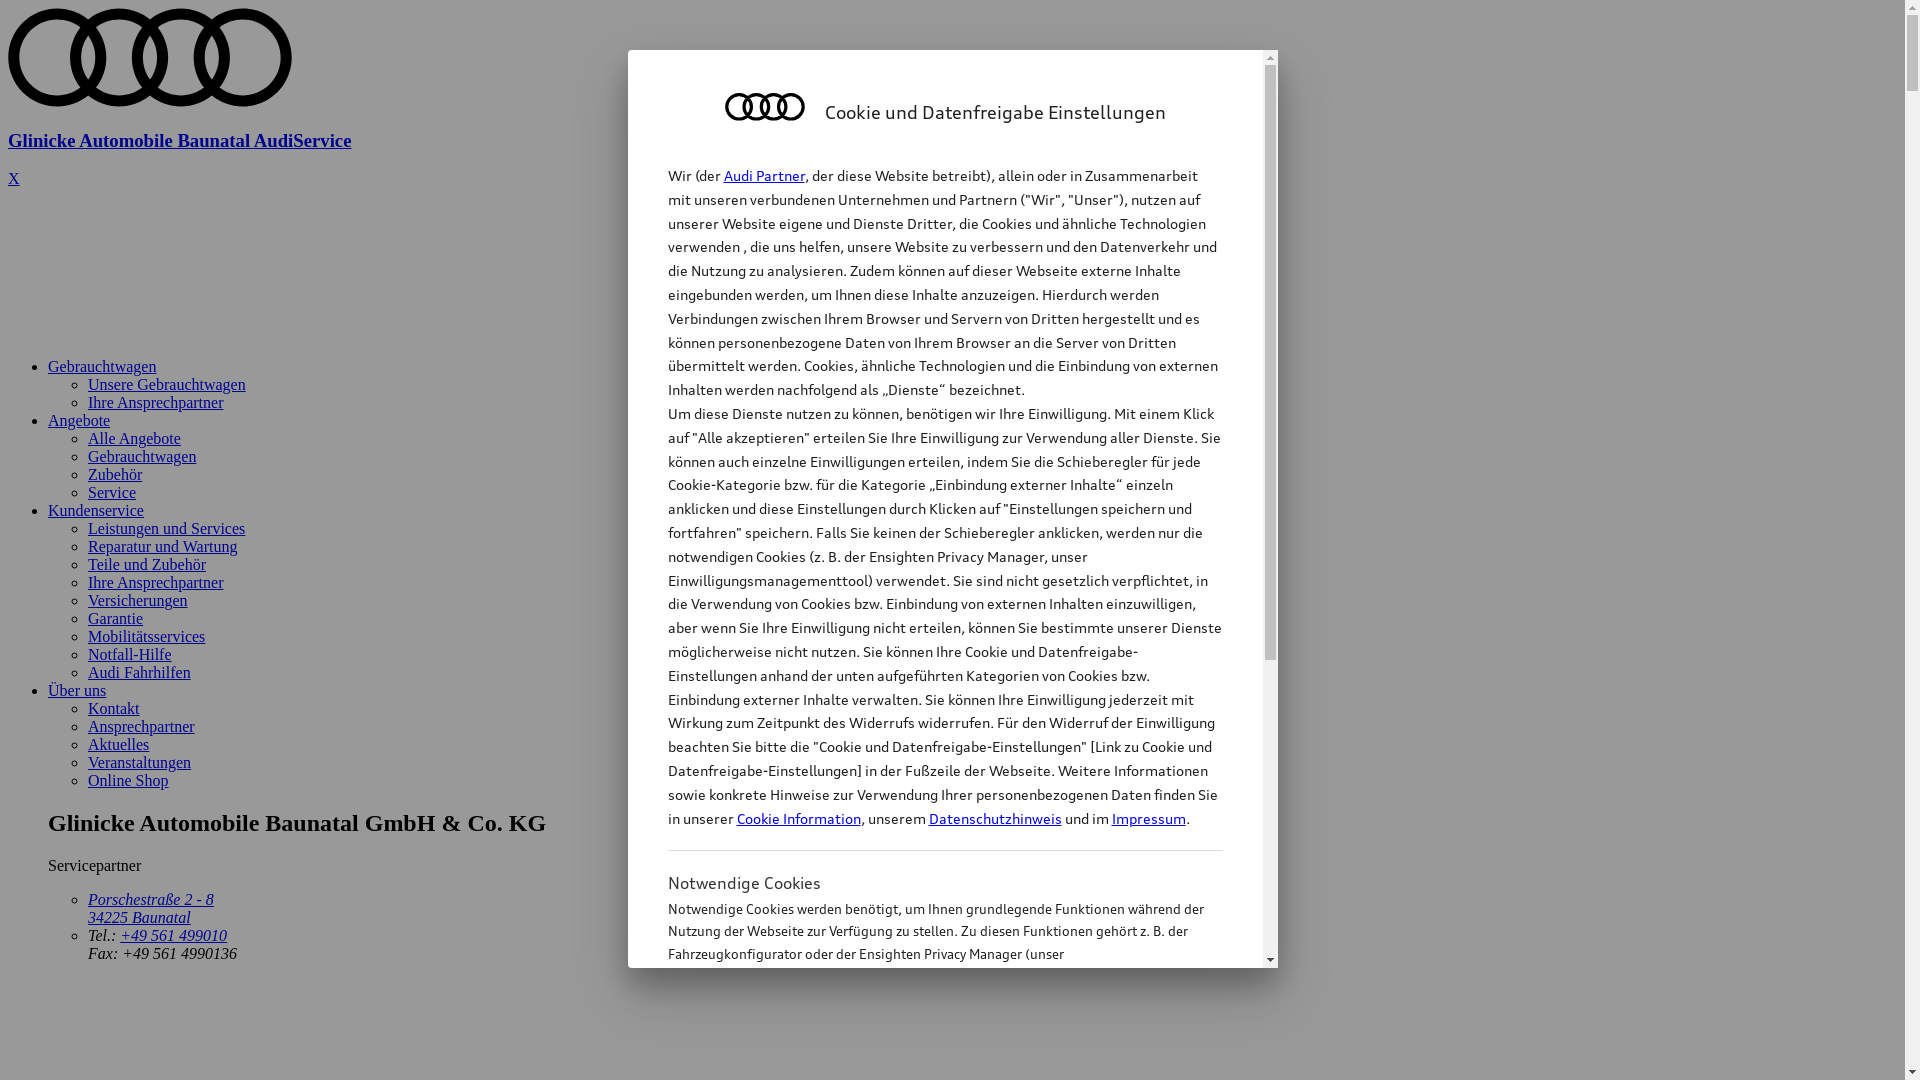 The width and height of the screenshot is (1920, 1080). Describe the element at coordinates (79, 420) in the screenshot. I see `Angebote` at that location.